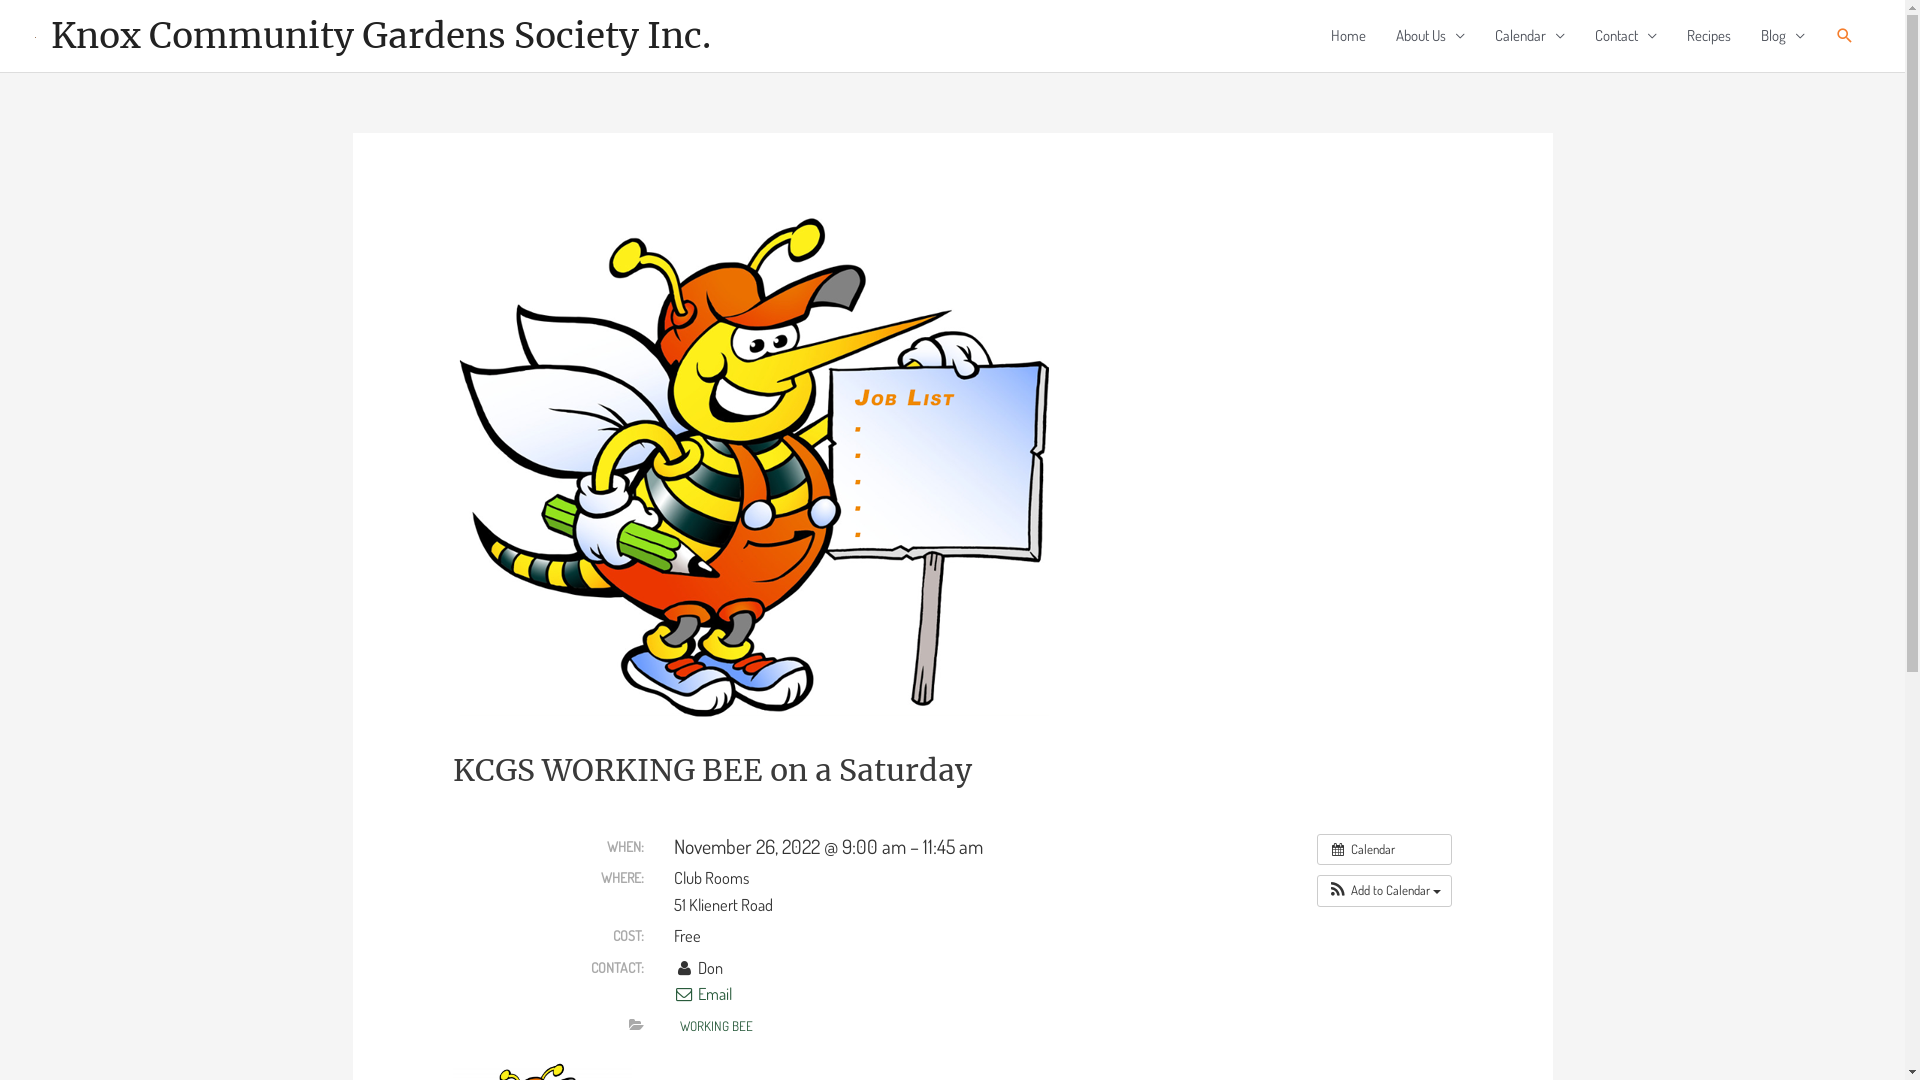 This screenshot has height=1080, width=1920. What do you see at coordinates (1384, 850) in the screenshot?
I see `Calendar` at bounding box center [1384, 850].